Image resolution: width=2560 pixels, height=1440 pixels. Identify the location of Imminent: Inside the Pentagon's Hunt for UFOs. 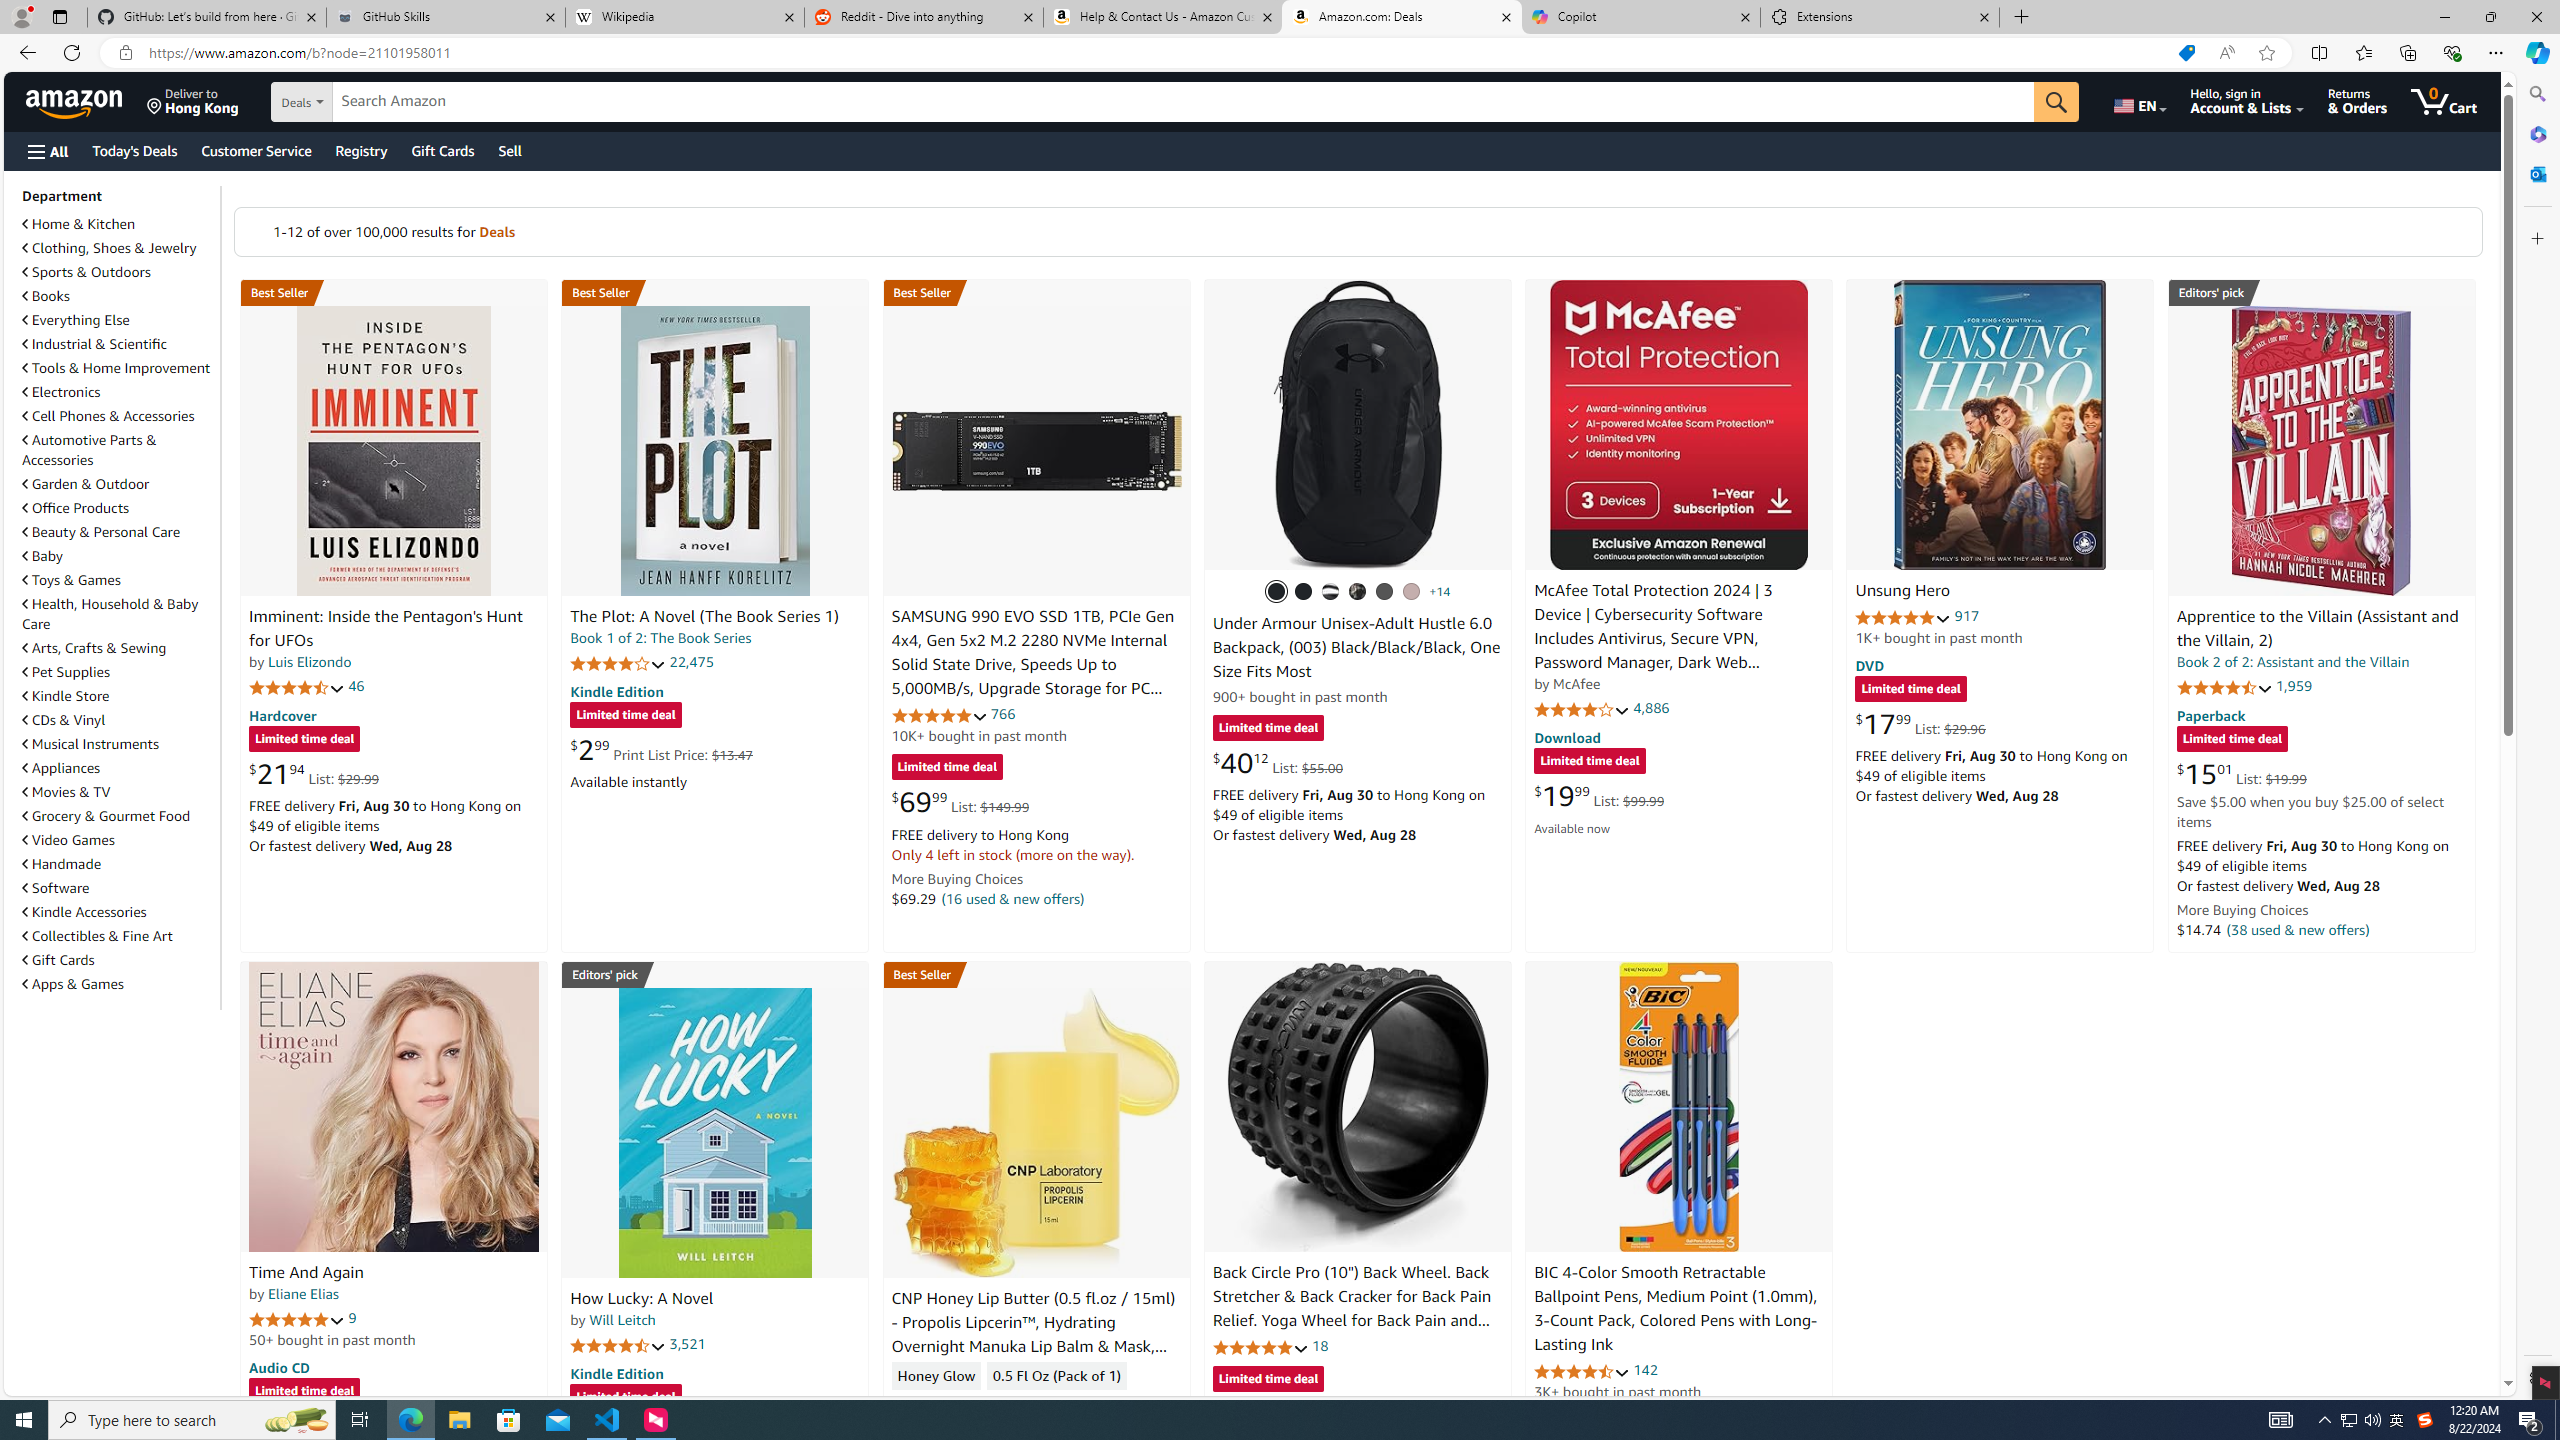
(385, 630).